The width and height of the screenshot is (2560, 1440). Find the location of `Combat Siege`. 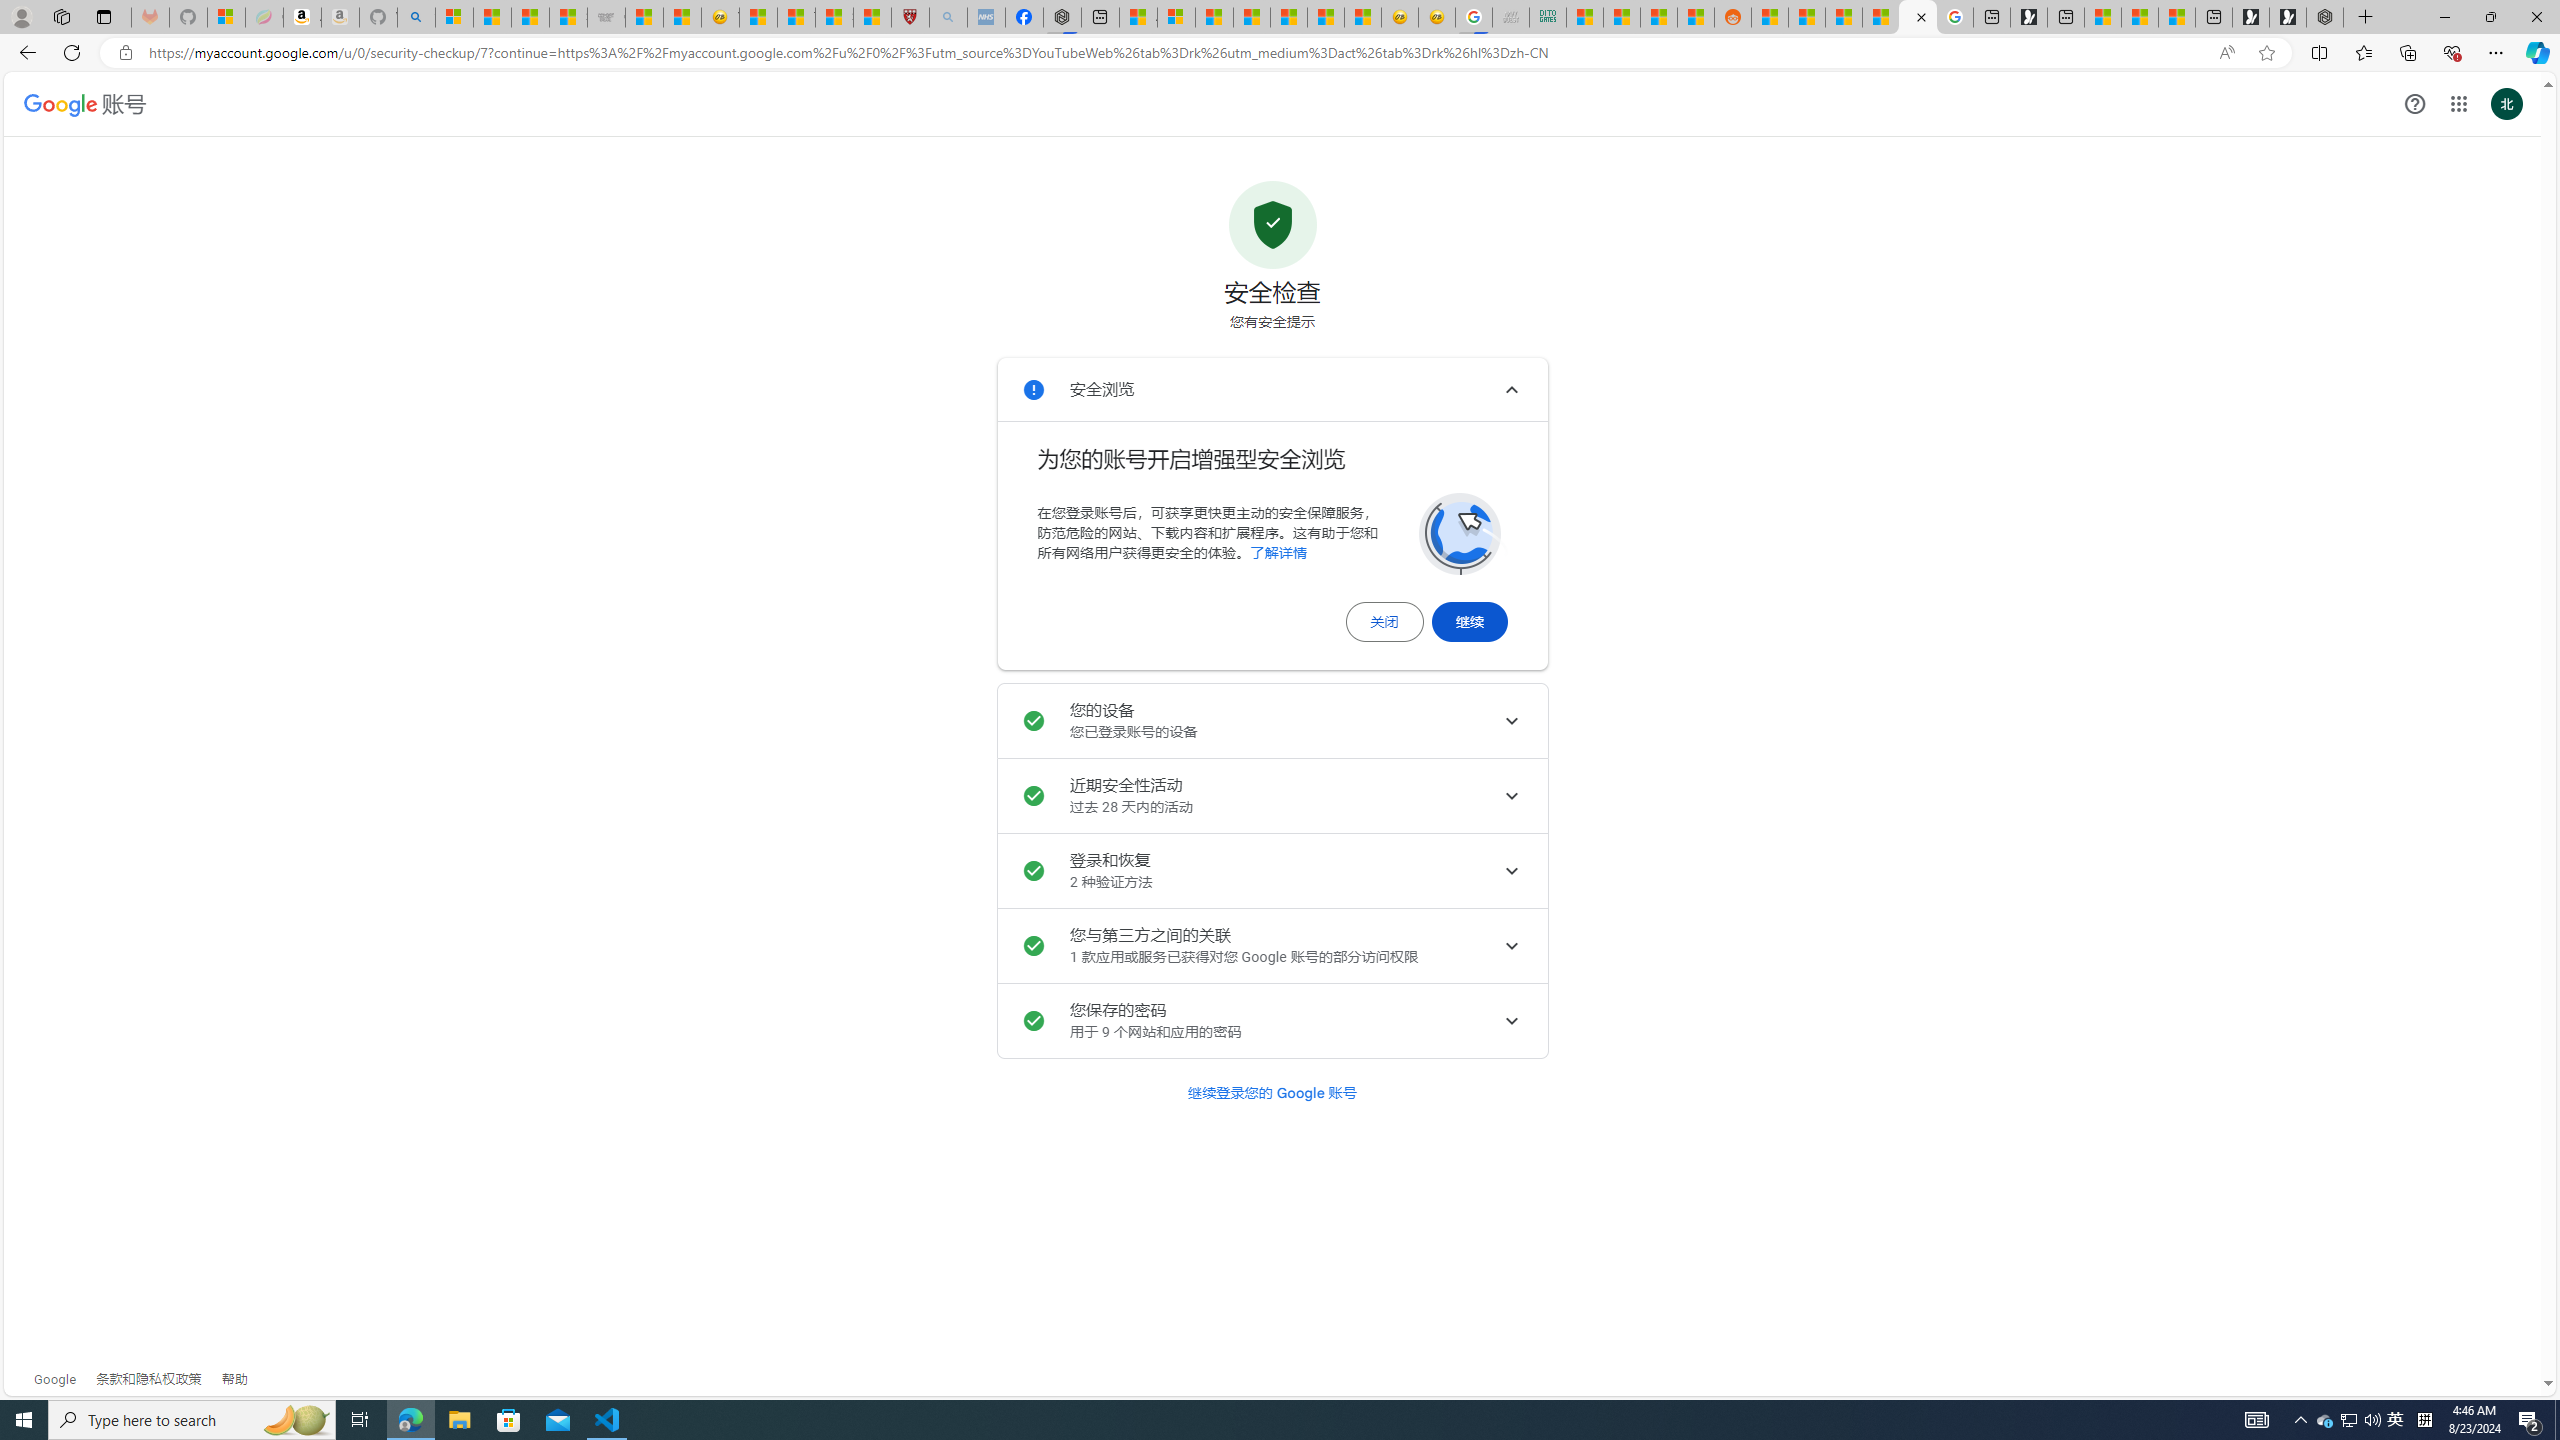

Combat Siege is located at coordinates (606, 17).